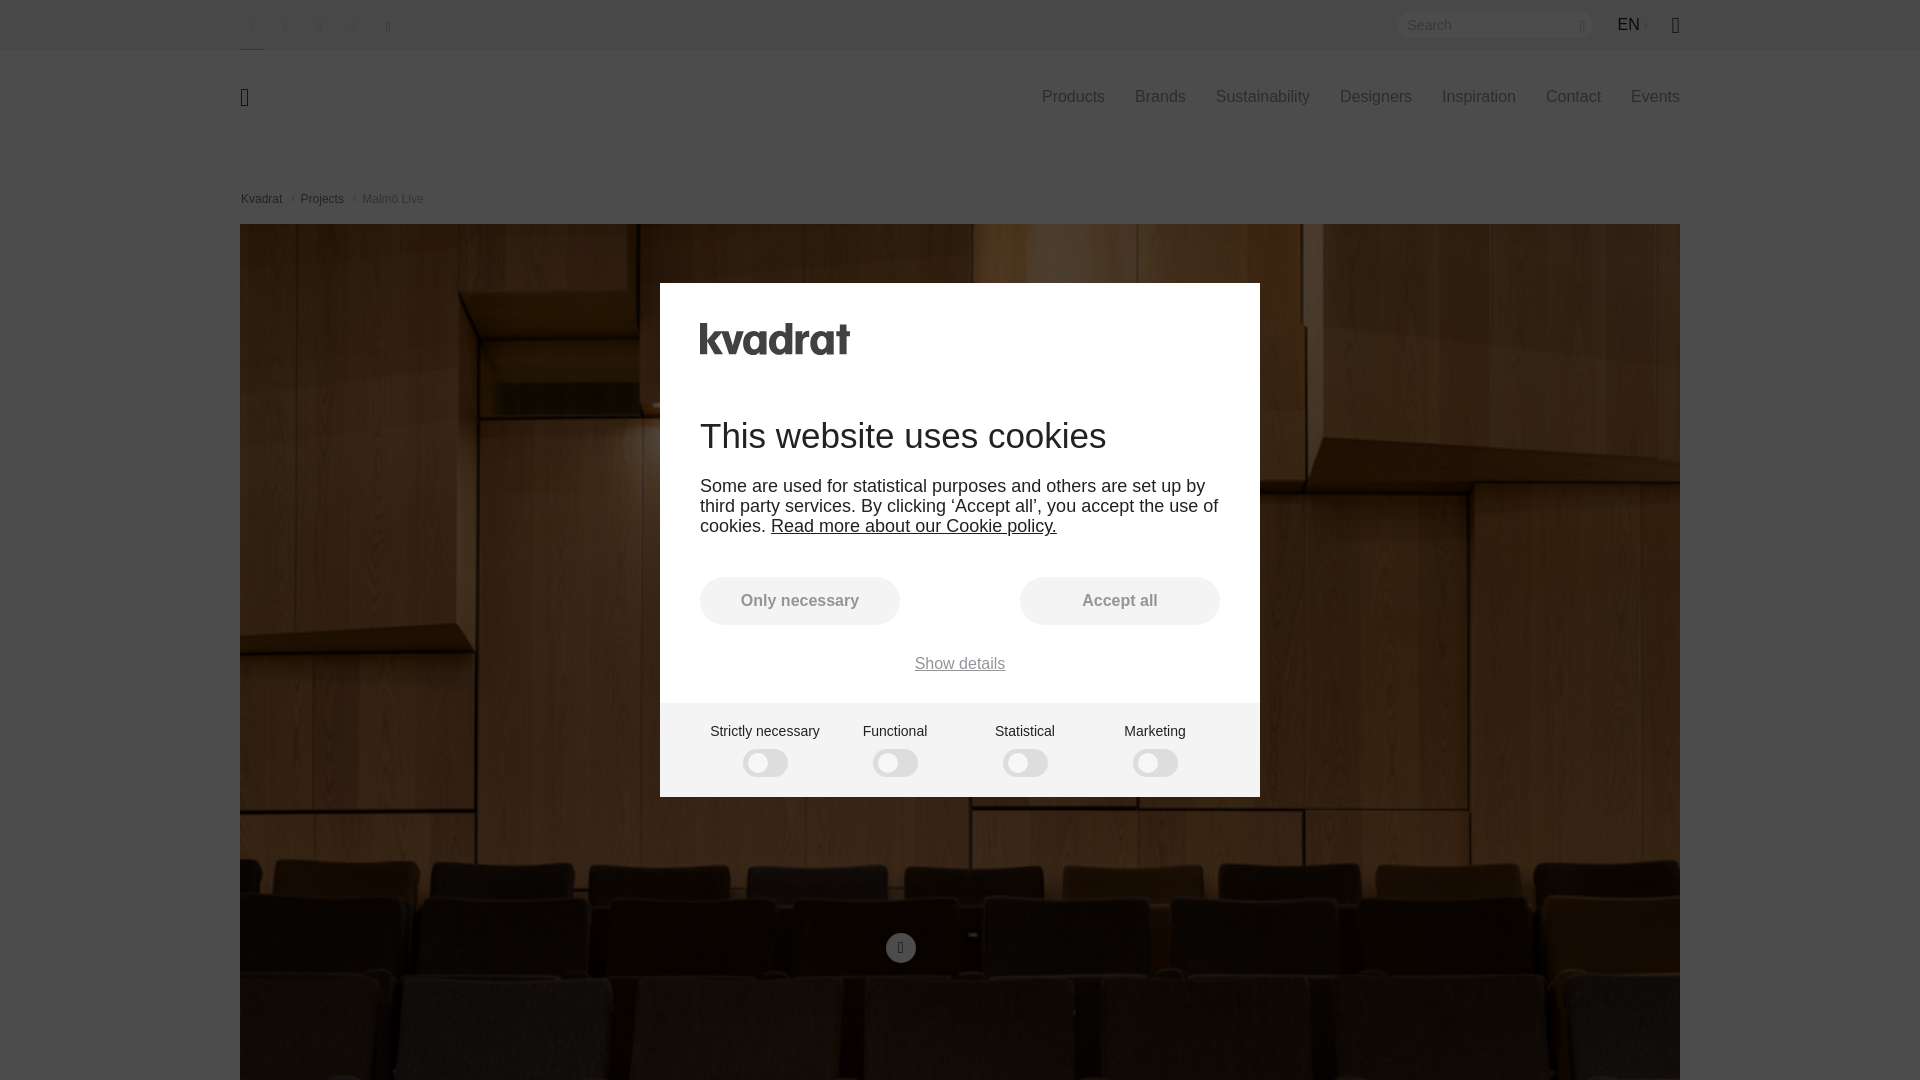 This screenshot has height=1080, width=1920. Describe the element at coordinates (800, 600) in the screenshot. I see `Only necessary` at that location.